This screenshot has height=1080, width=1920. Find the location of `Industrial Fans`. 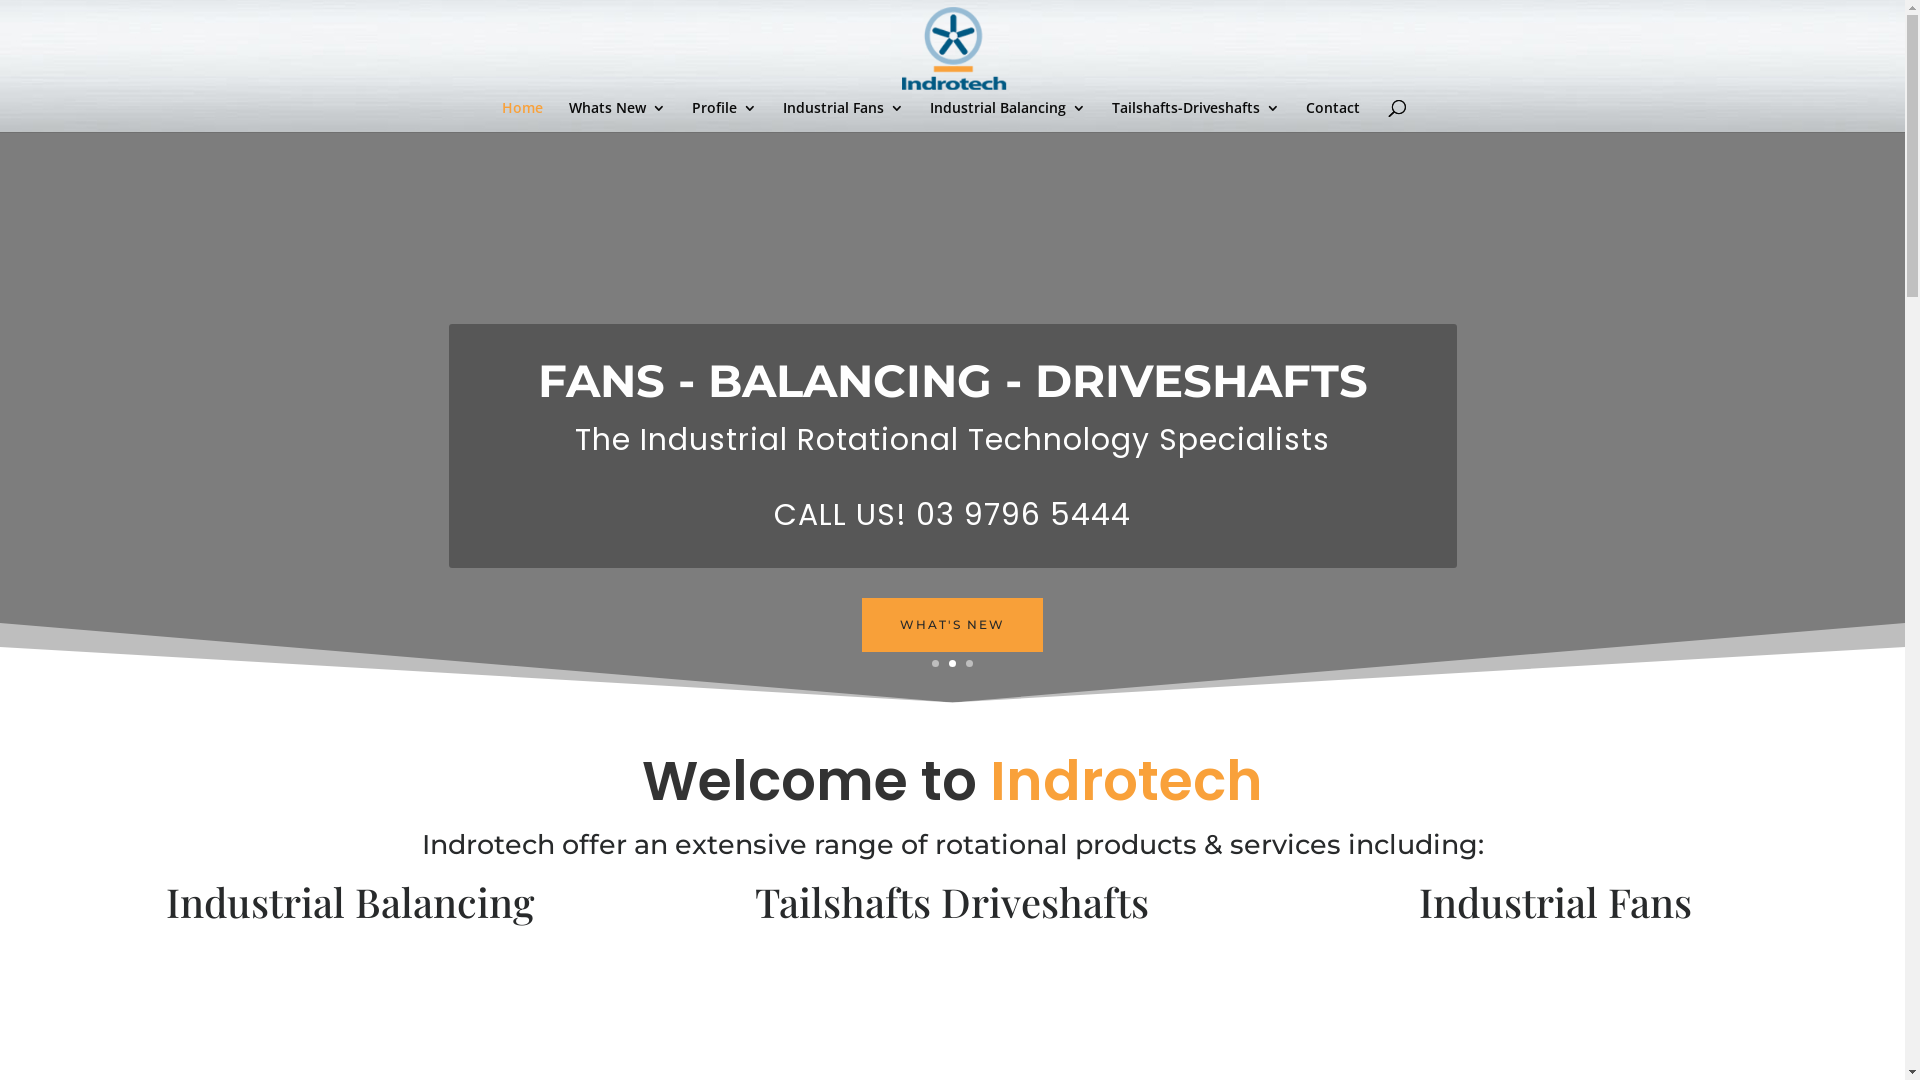

Industrial Fans is located at coordinates (842, 116).